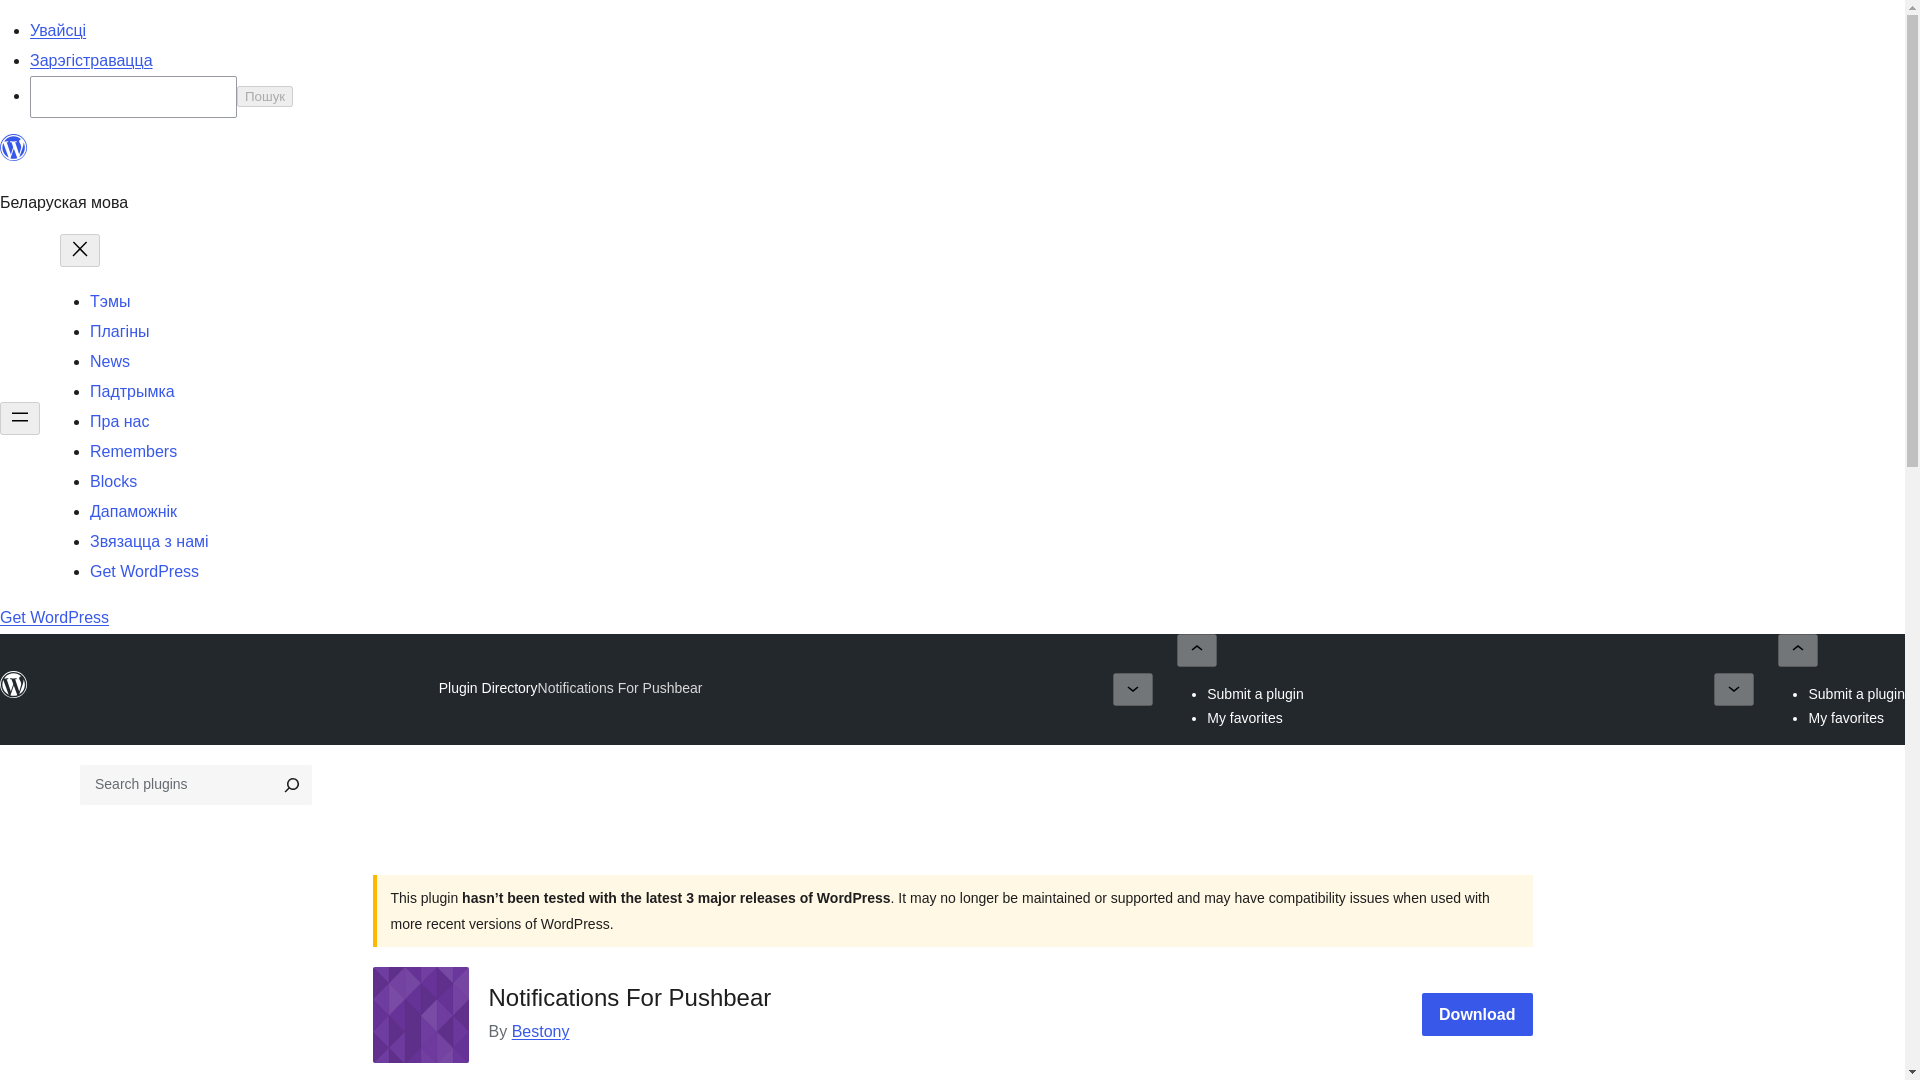  Describe the element at coordinates (488, 688) in the screenshot. I see `Plugin Directory` at that location.